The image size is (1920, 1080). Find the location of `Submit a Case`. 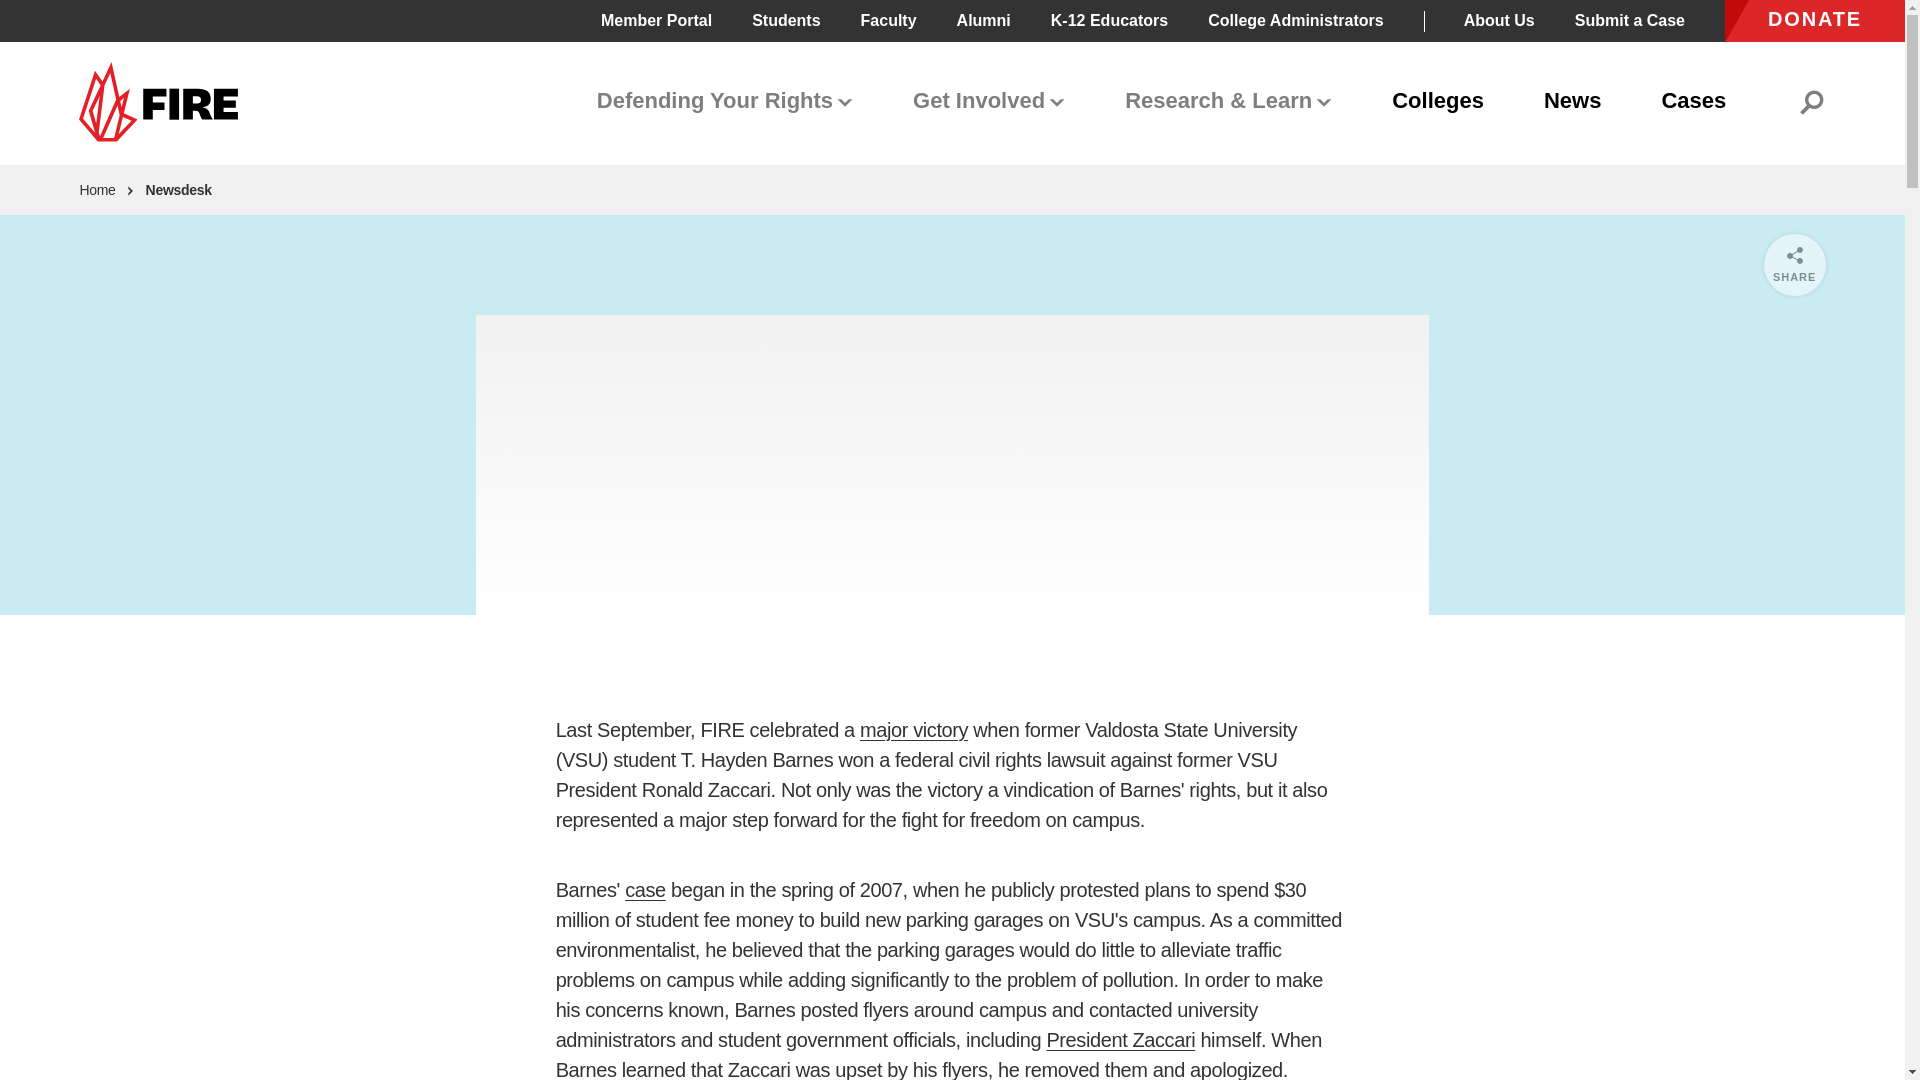

Submit a Case is located at coordinates (1630, 20).